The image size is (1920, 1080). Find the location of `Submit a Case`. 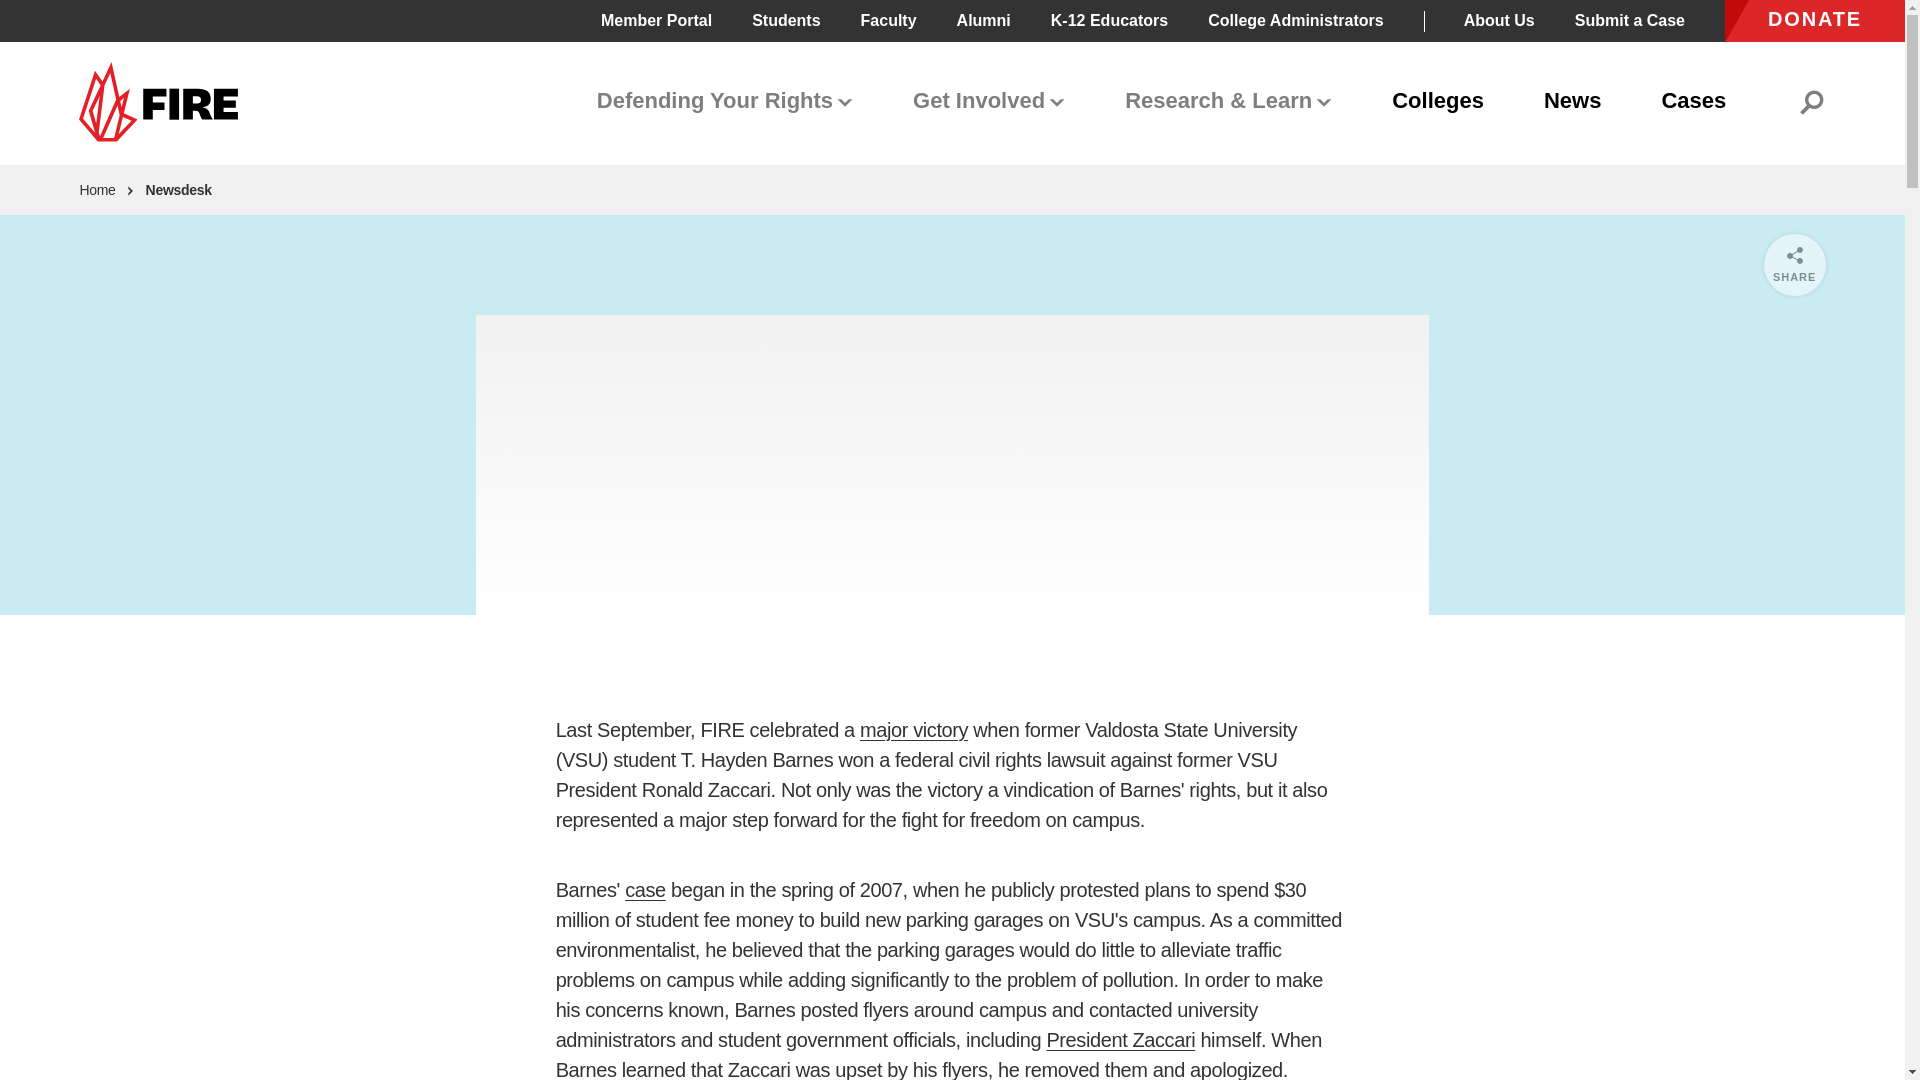

Submit a Case is located at coordinates (1630, 20).